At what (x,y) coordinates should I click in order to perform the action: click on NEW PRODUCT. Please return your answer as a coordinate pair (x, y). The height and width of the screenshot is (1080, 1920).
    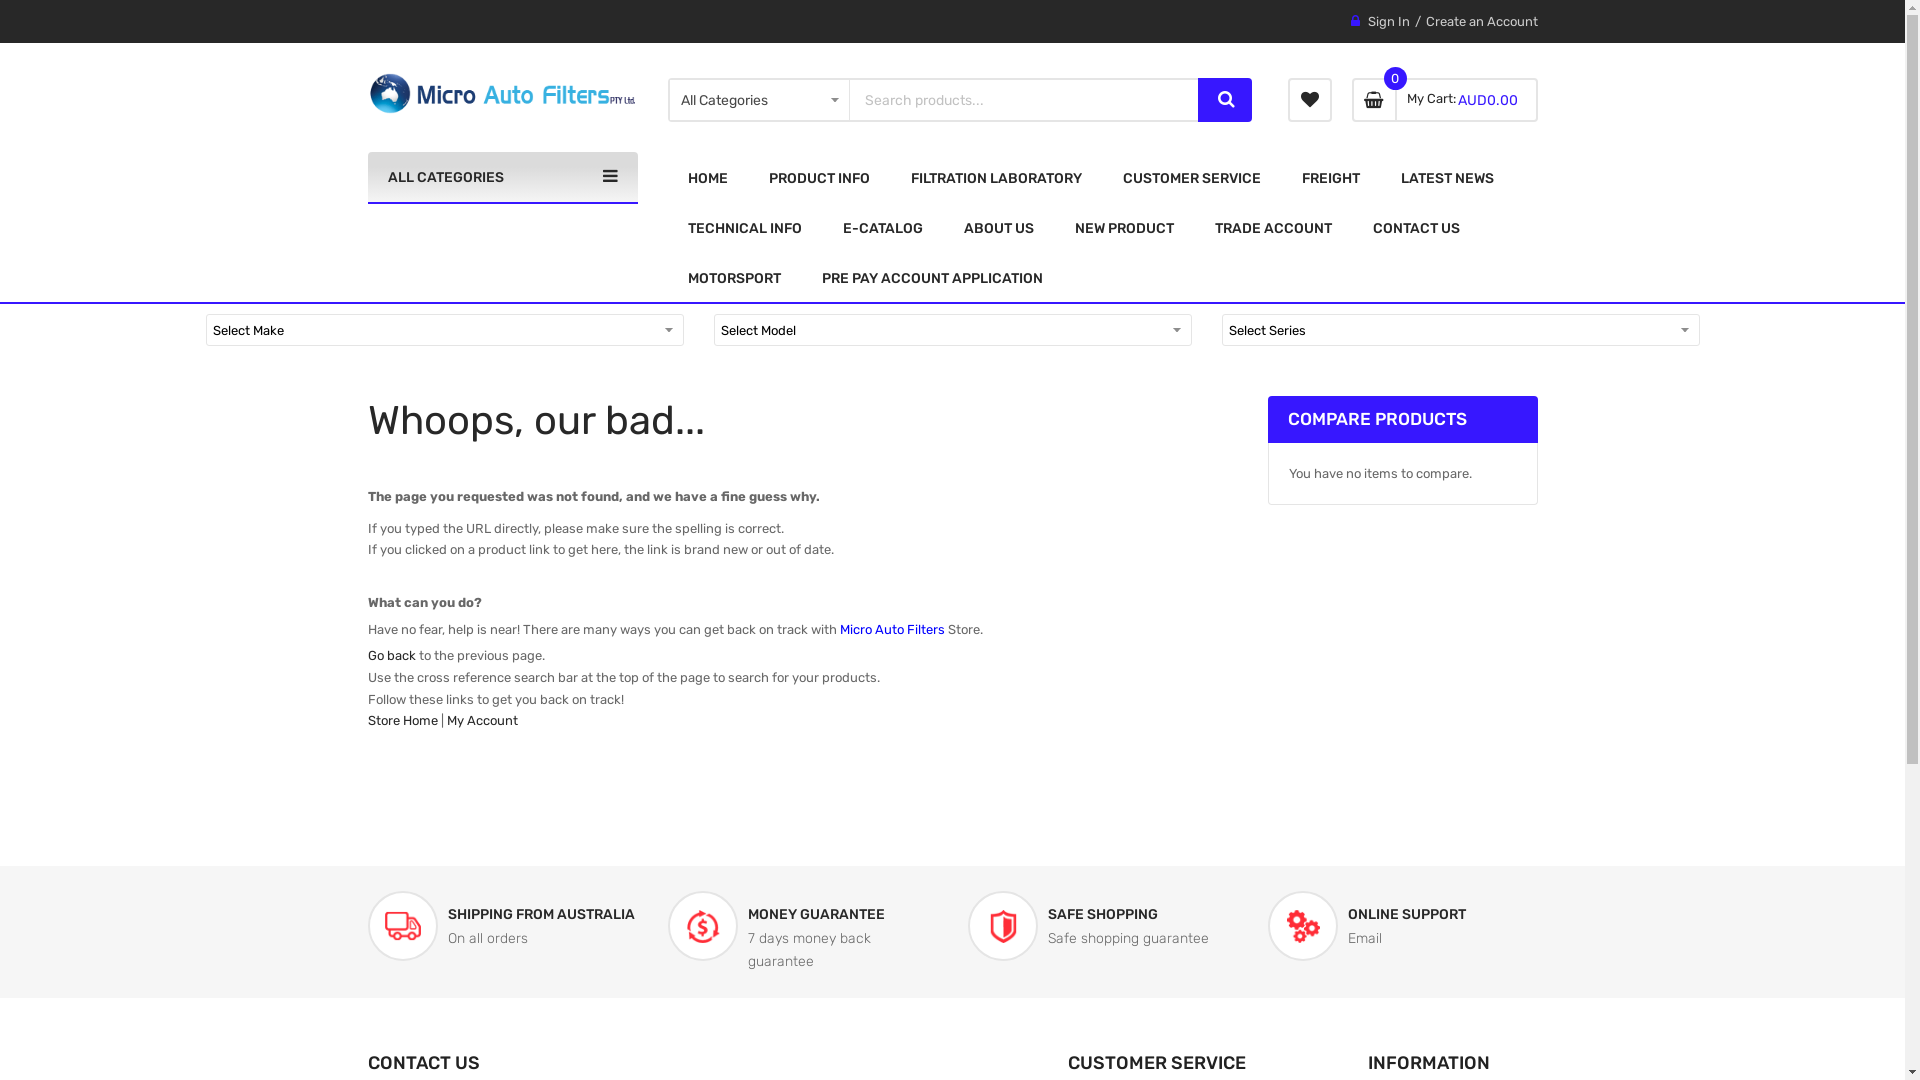
    Looking at the image, I should click on (1124, 228).